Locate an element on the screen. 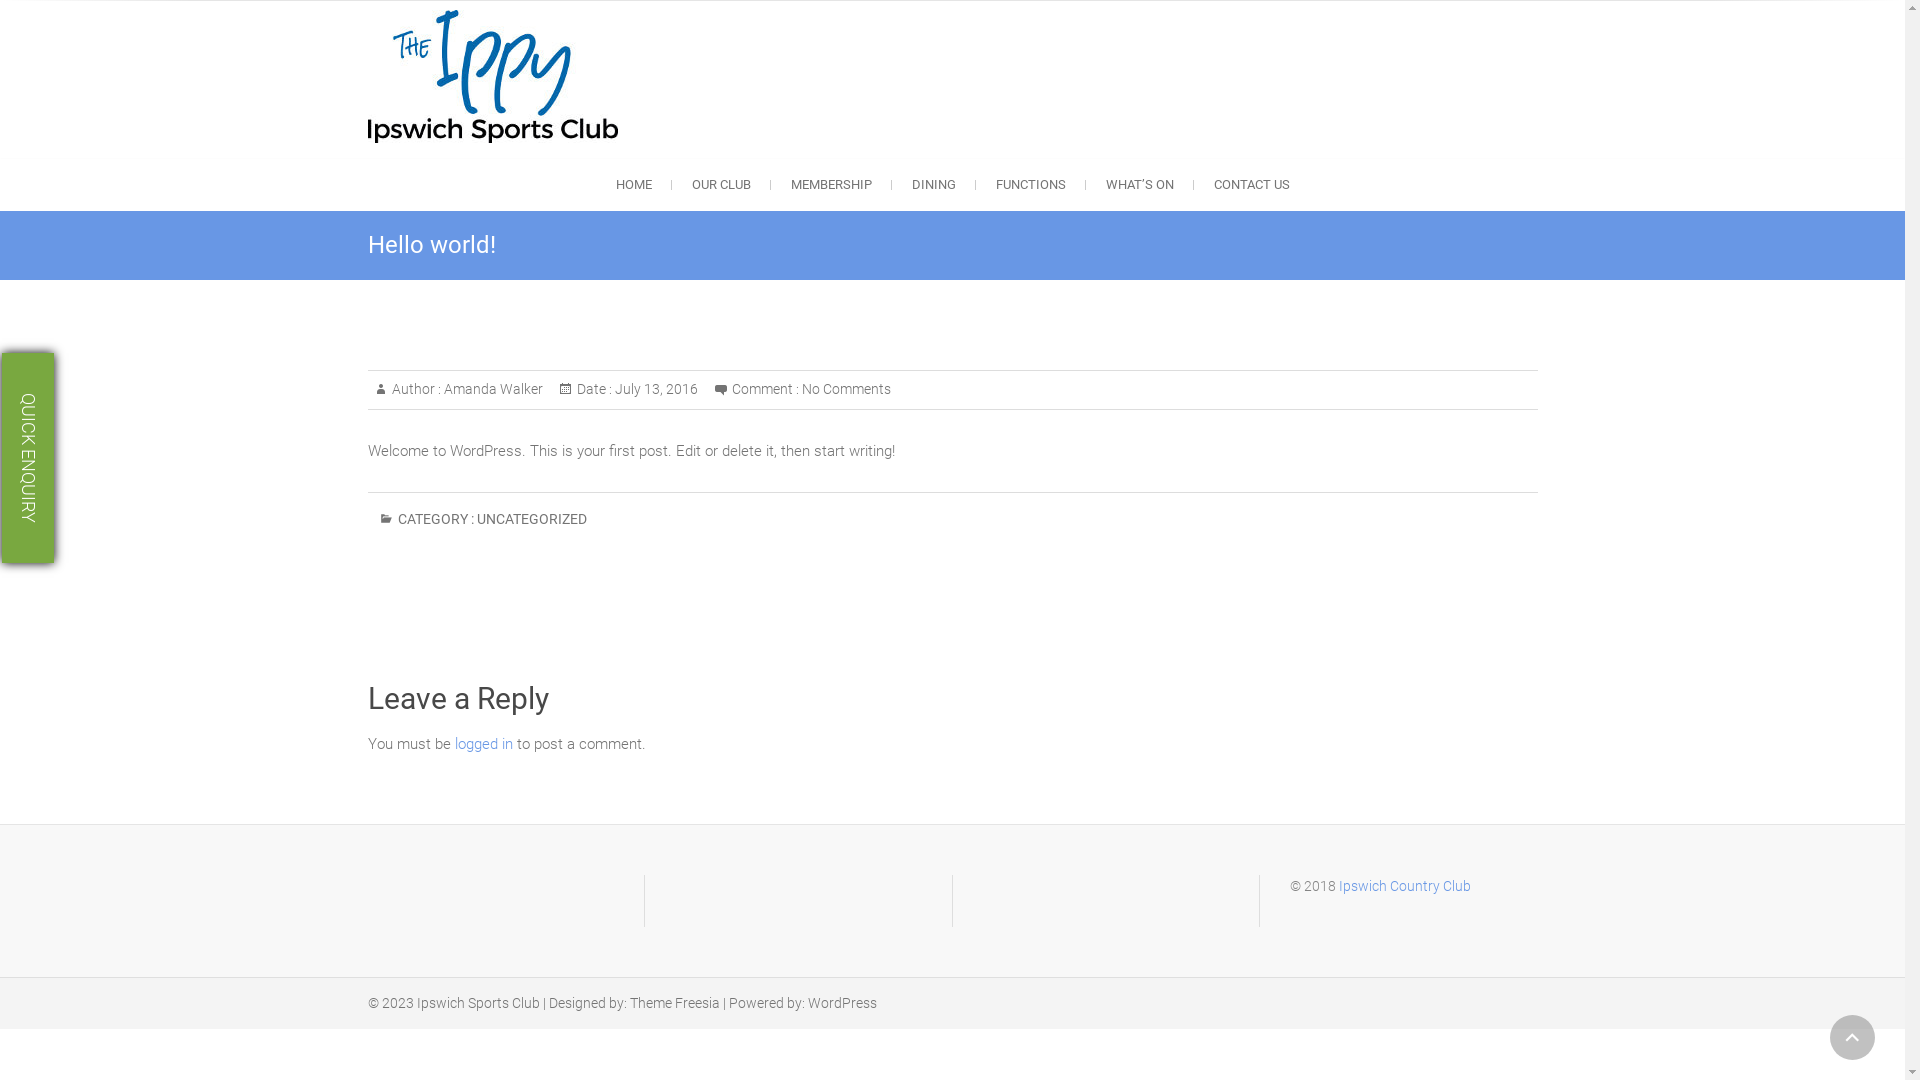 The height and width of the screenshot is (1080, 1920). logged in is located at coordinates (483, 744).